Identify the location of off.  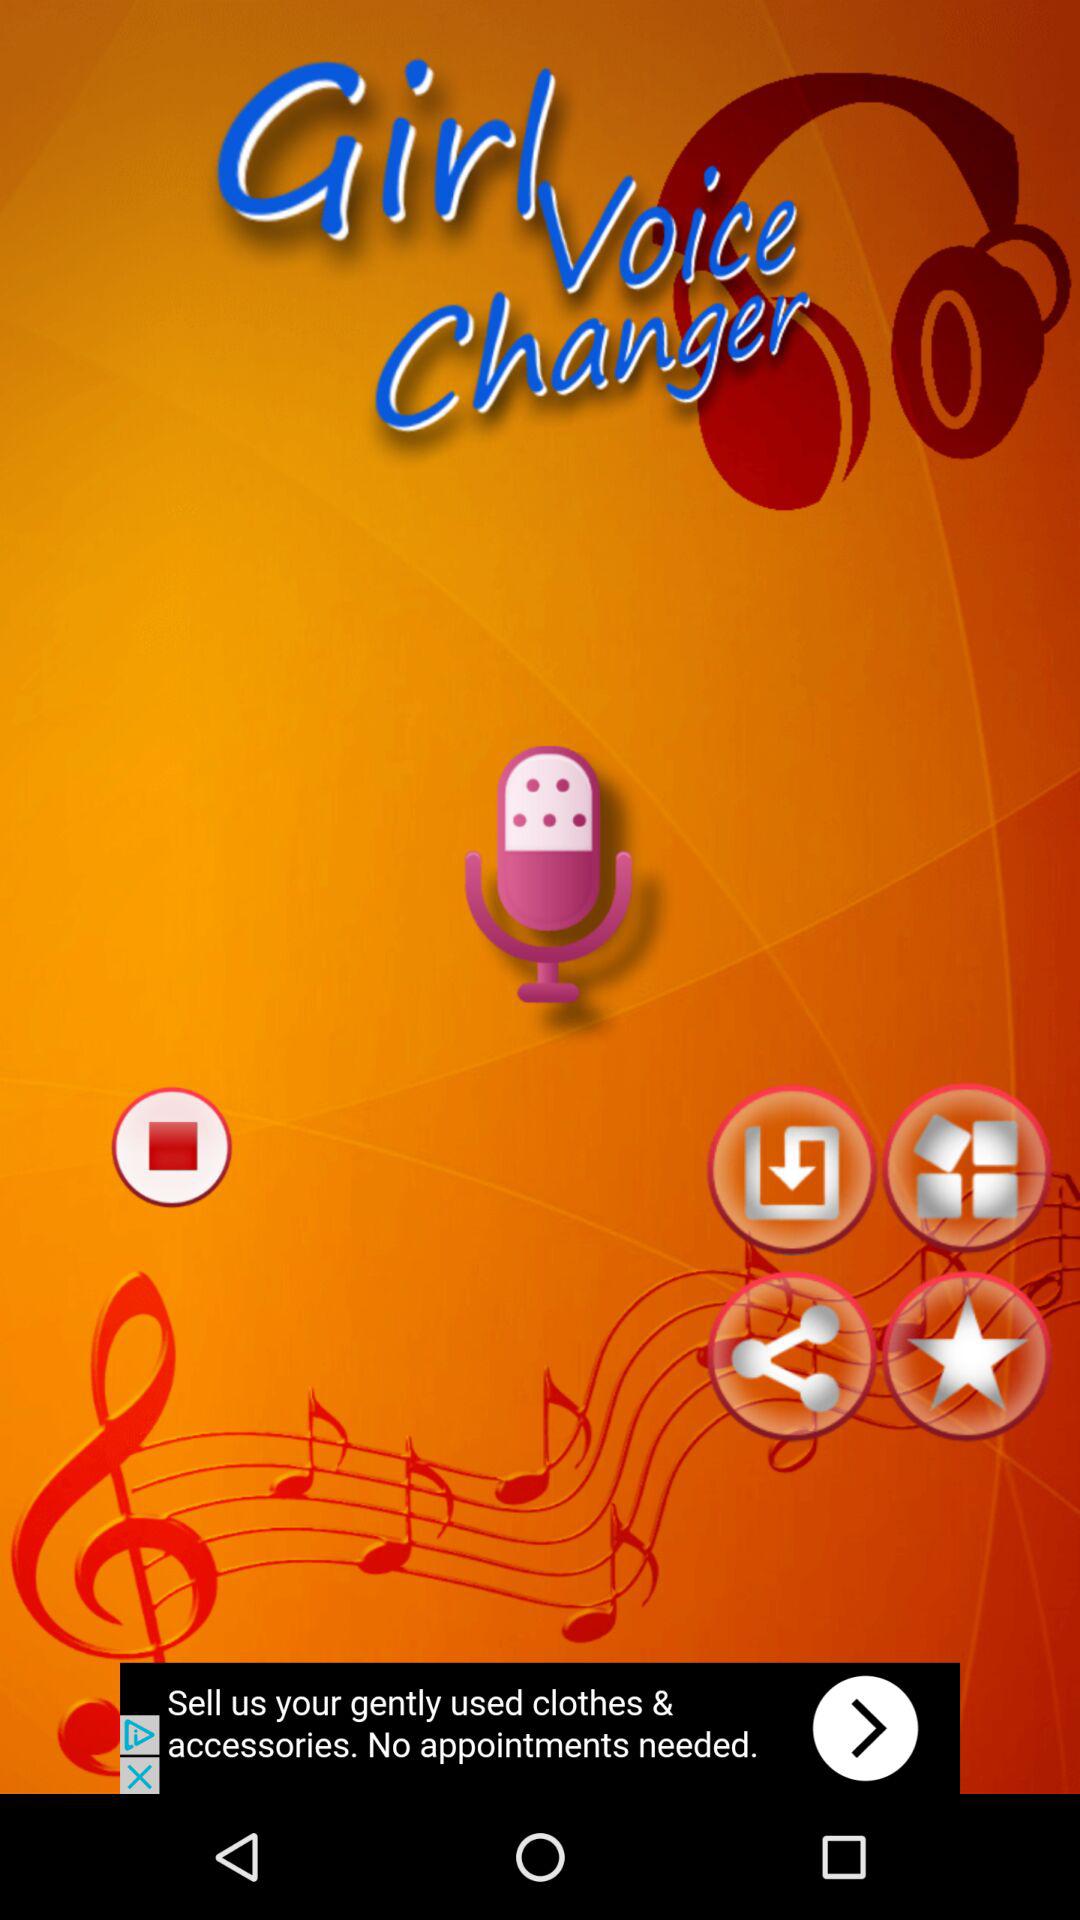
(171, 1146).